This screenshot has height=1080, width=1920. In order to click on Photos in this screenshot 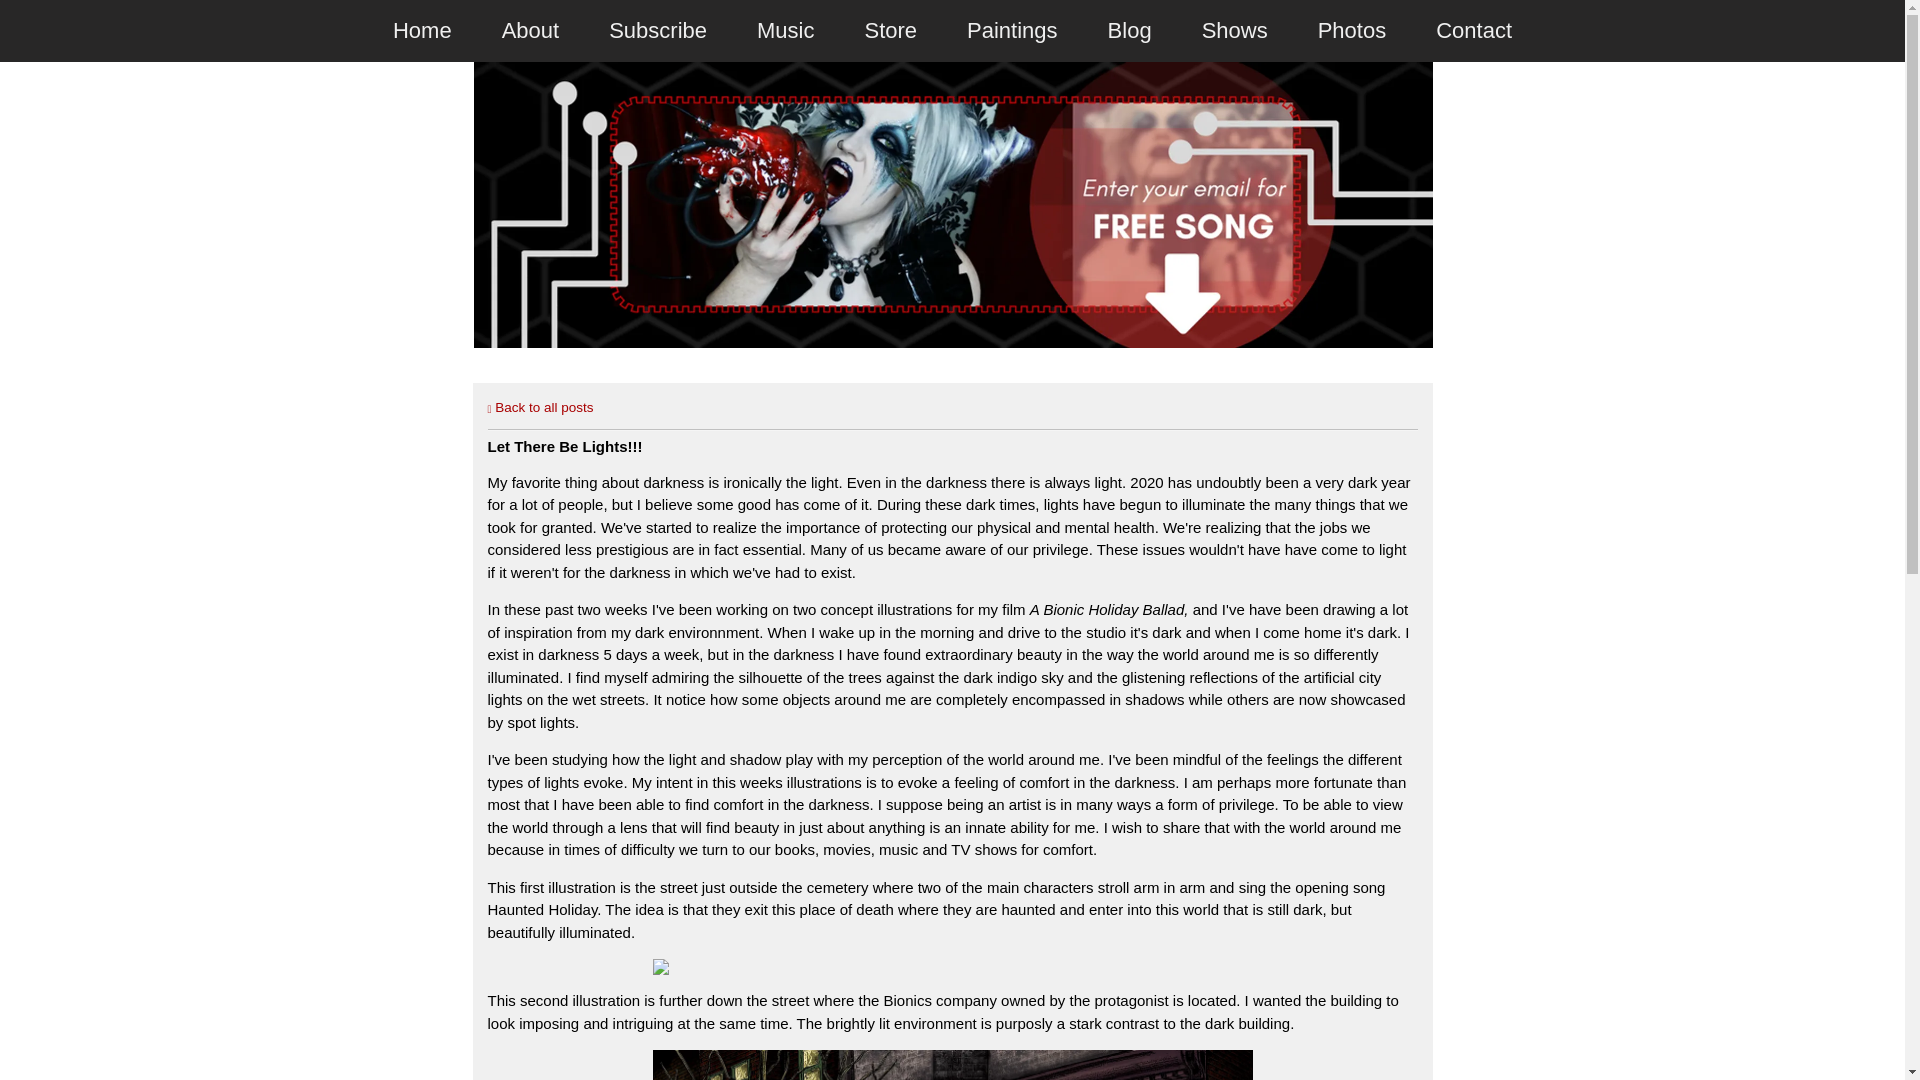, I will do `click(1352, 30)`.